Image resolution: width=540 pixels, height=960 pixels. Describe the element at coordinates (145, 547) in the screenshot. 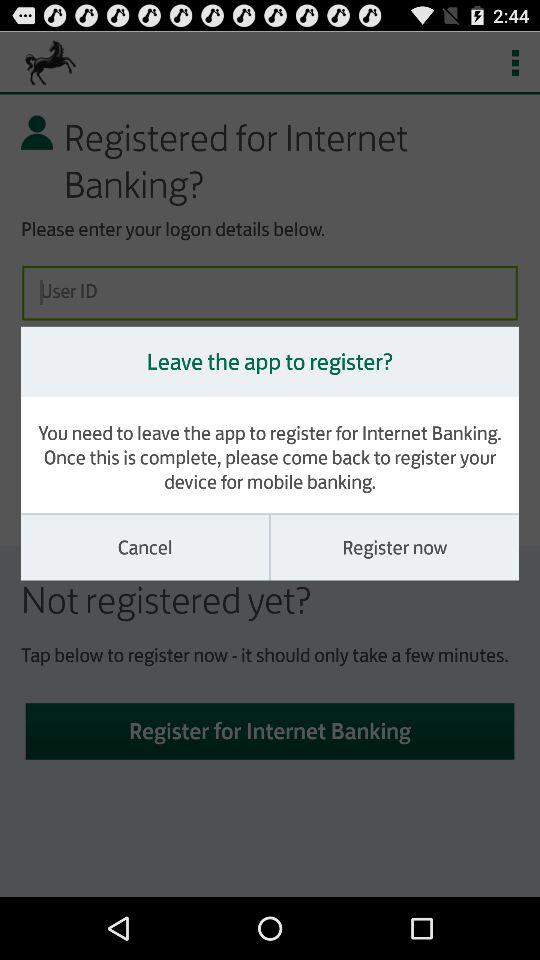

I see `scroll to the cancel` at that location.